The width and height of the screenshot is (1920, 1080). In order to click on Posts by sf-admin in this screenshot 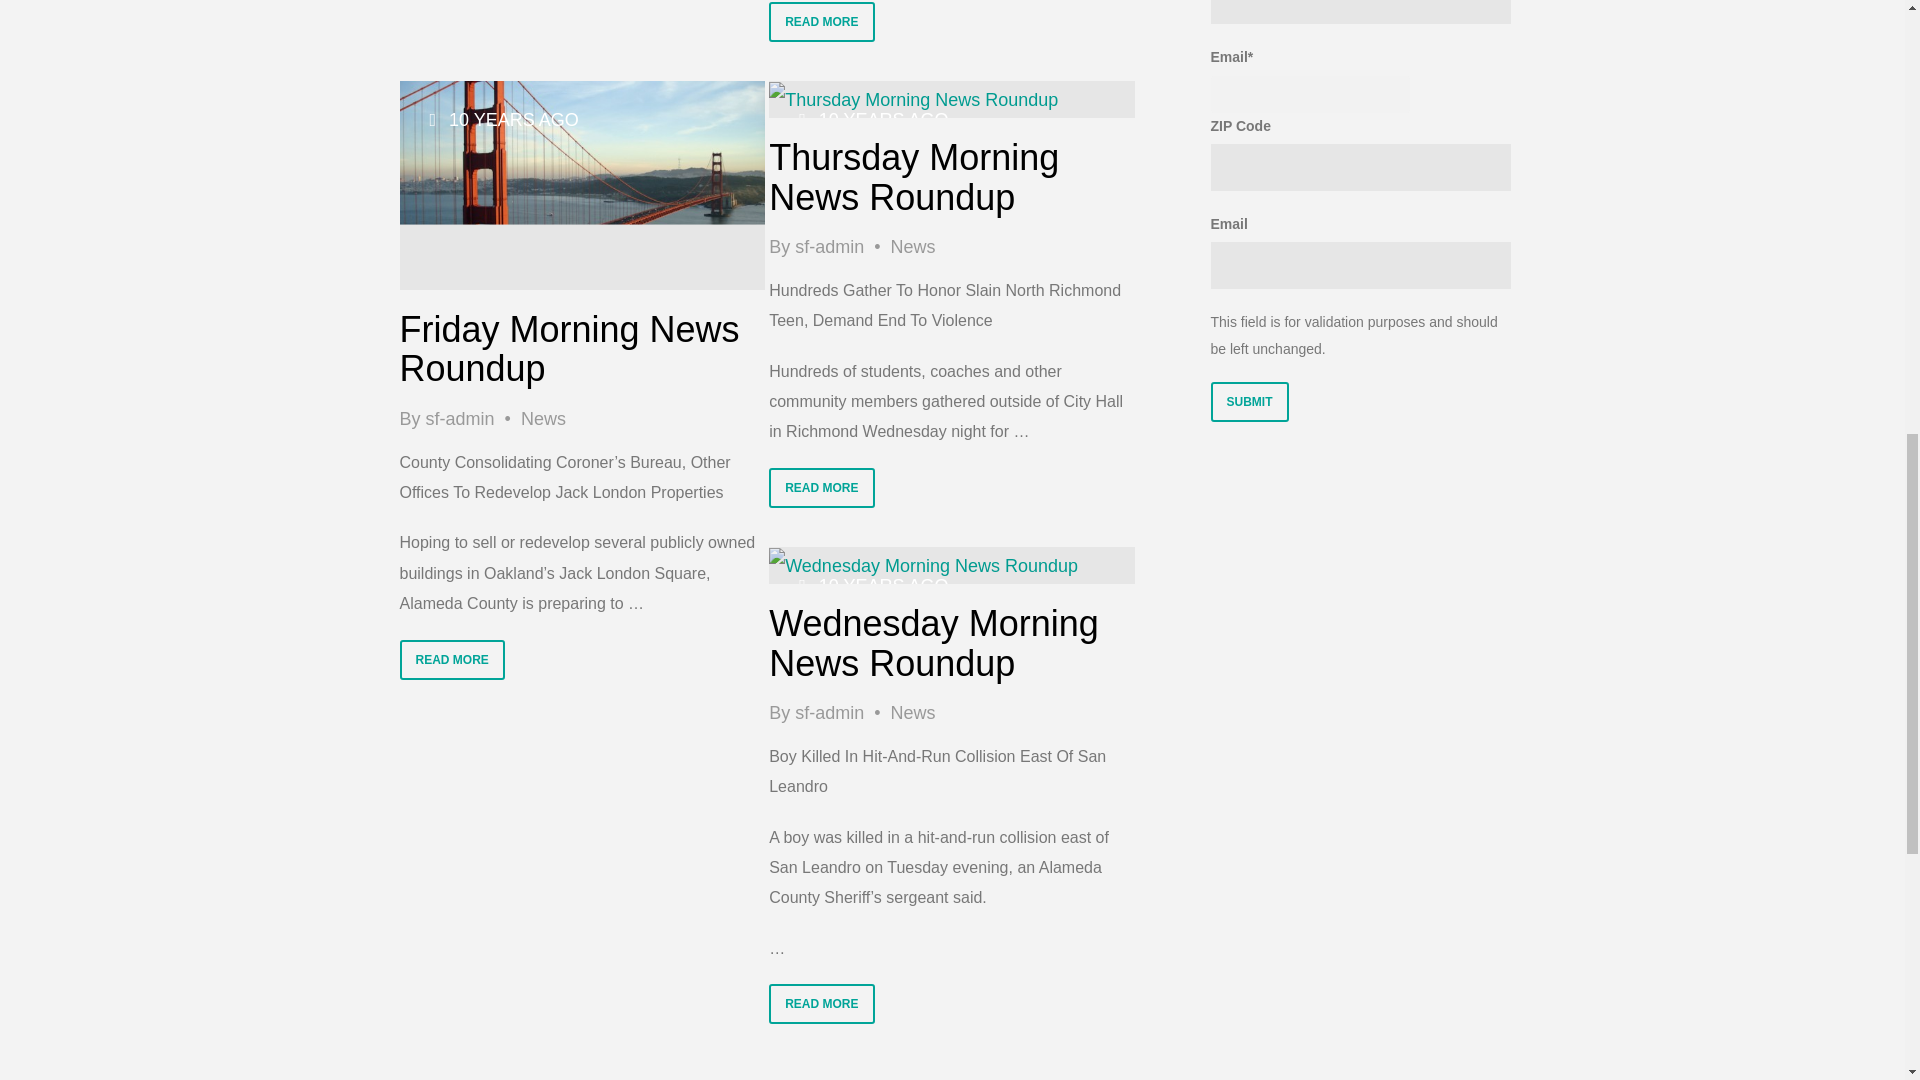, I will do `click(460, 418)`.